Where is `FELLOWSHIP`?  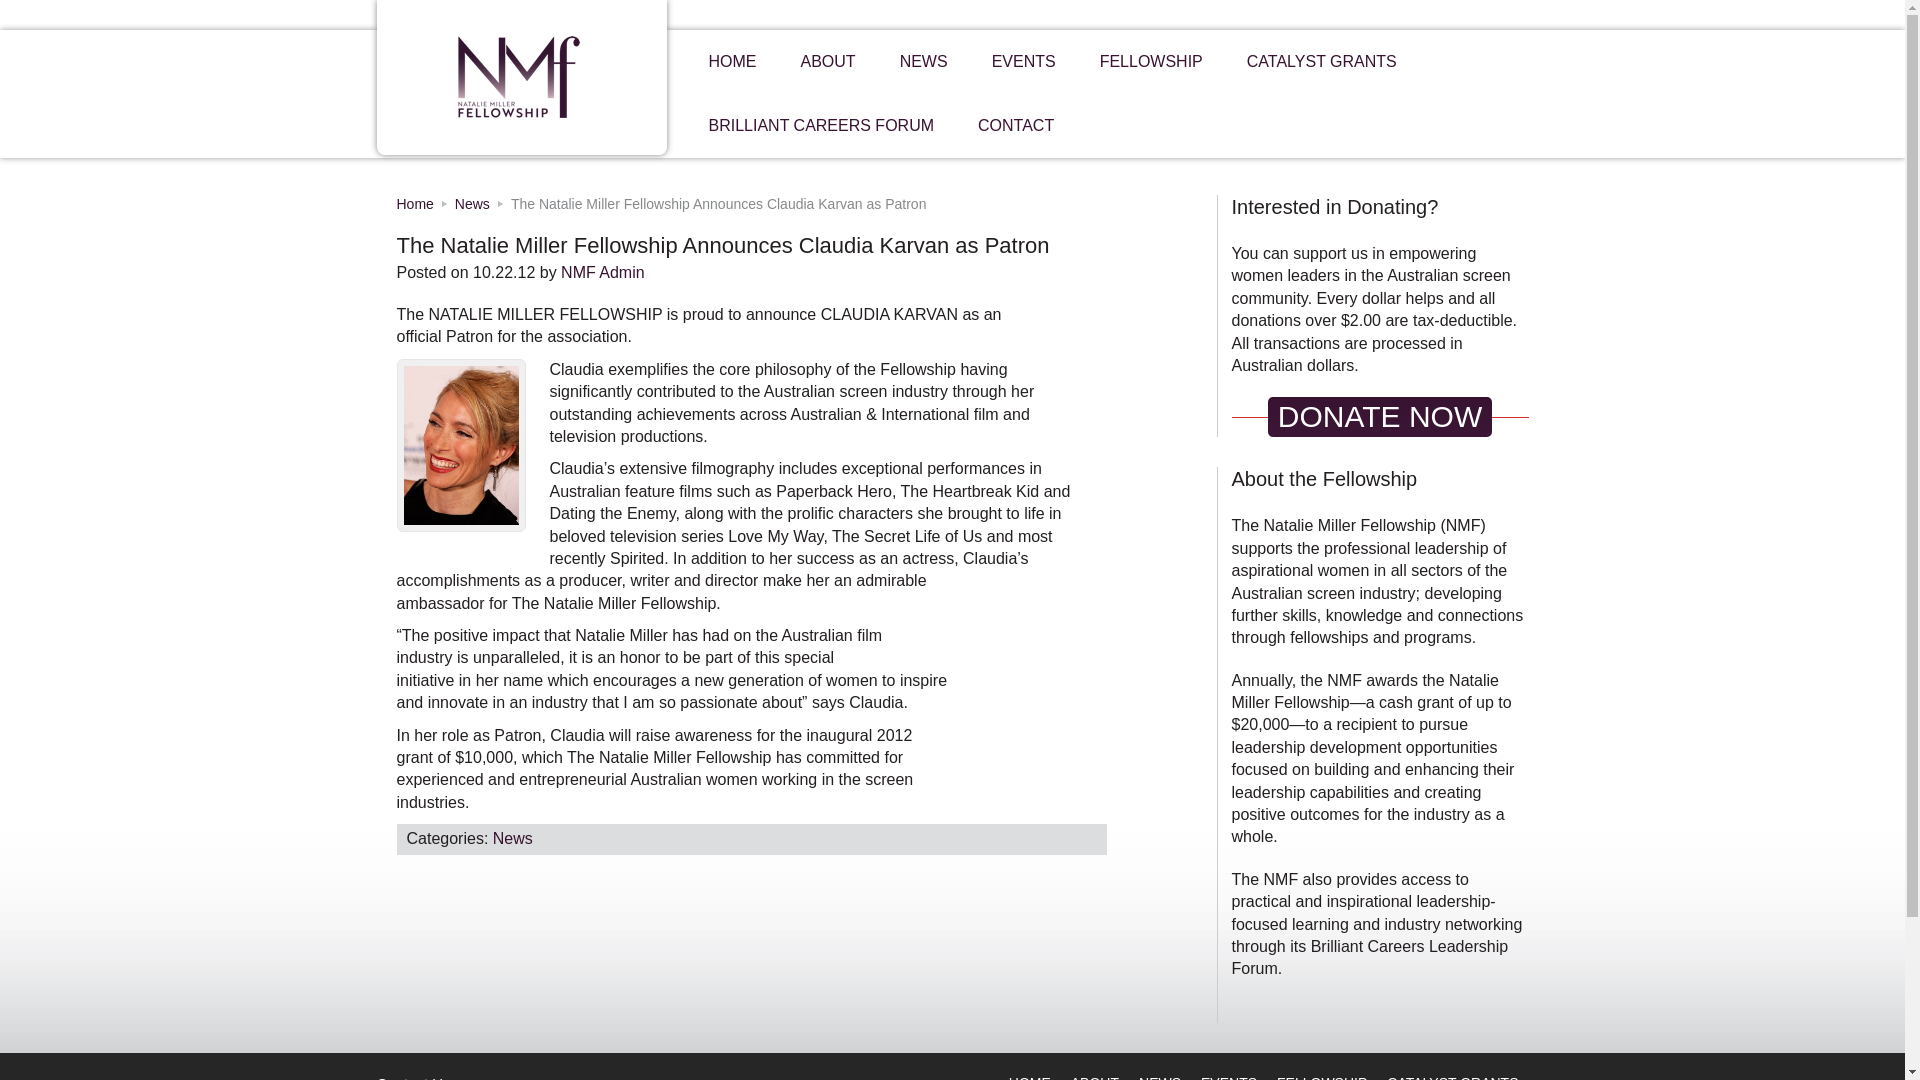 FELLOWSHIP is located at coordinates (1150, 62).